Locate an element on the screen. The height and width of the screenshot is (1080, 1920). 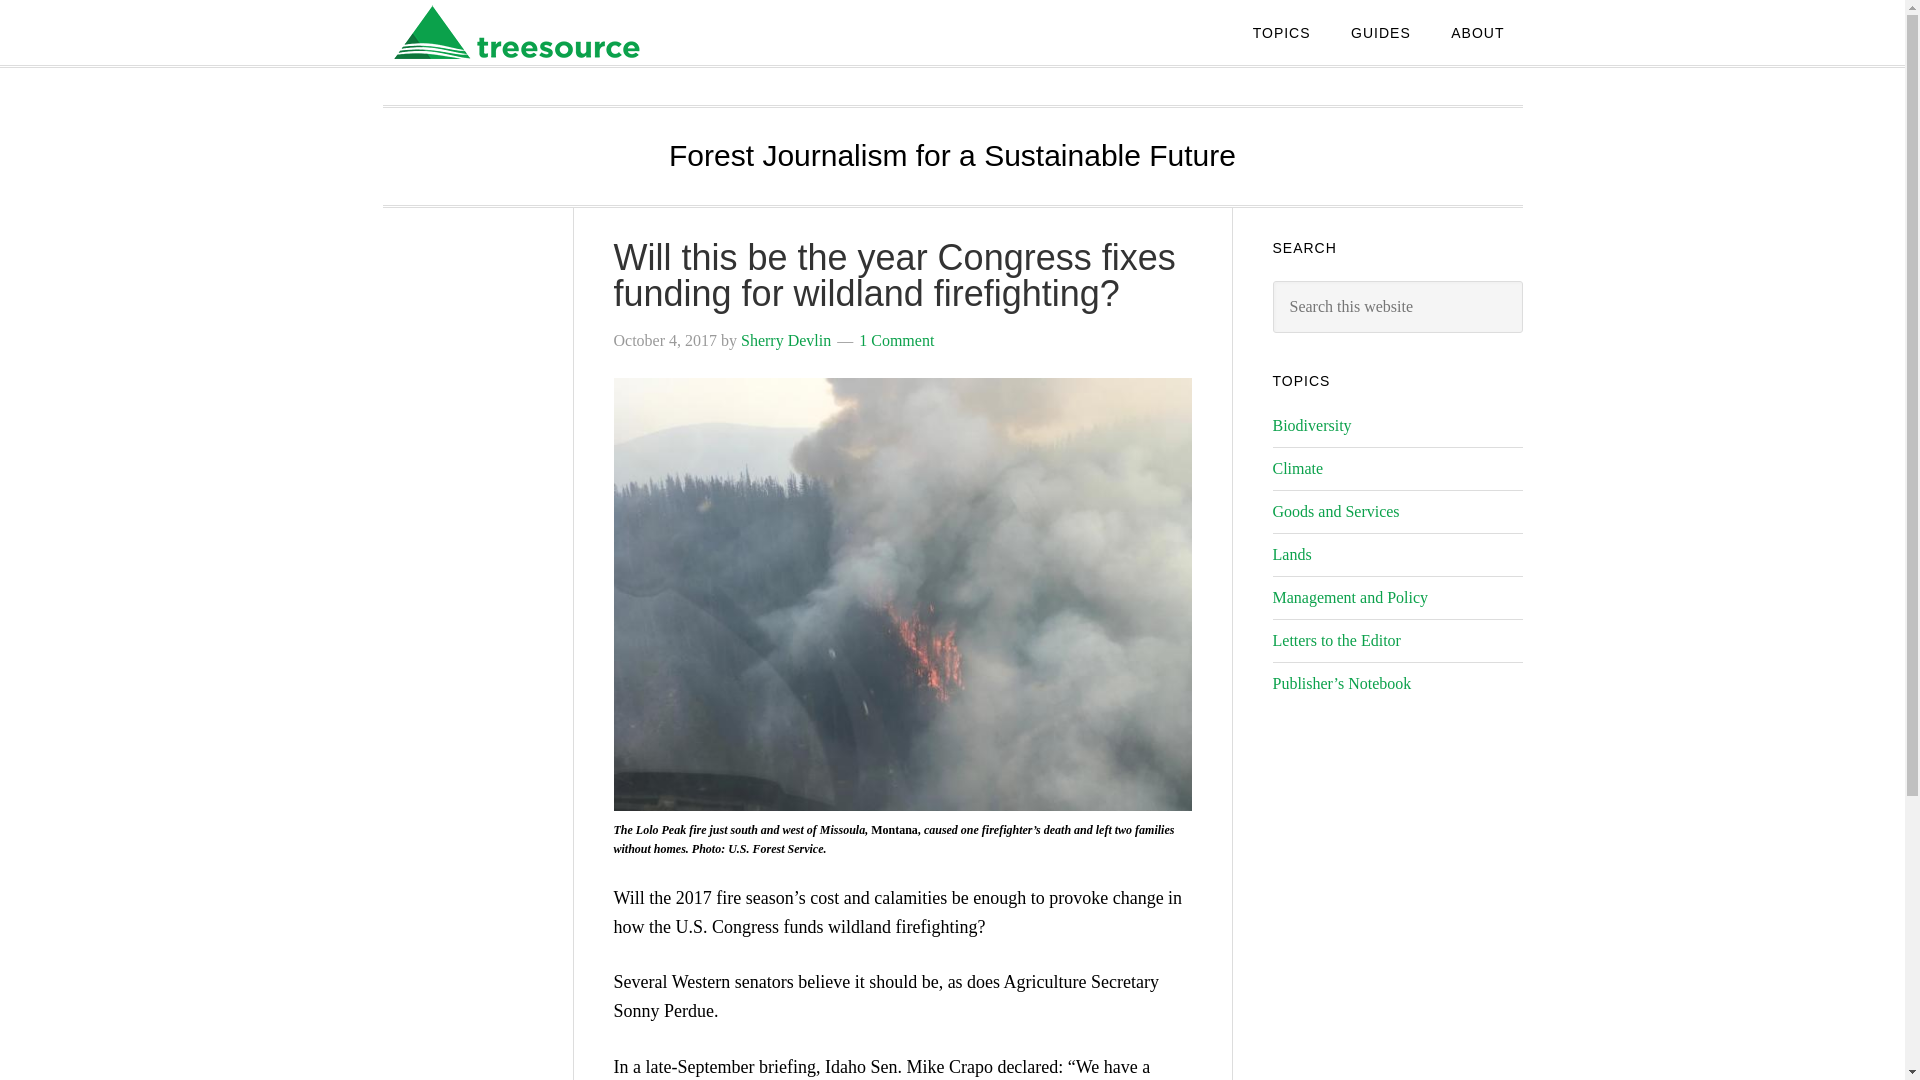
Climate is located at coordinates (1296, 468).